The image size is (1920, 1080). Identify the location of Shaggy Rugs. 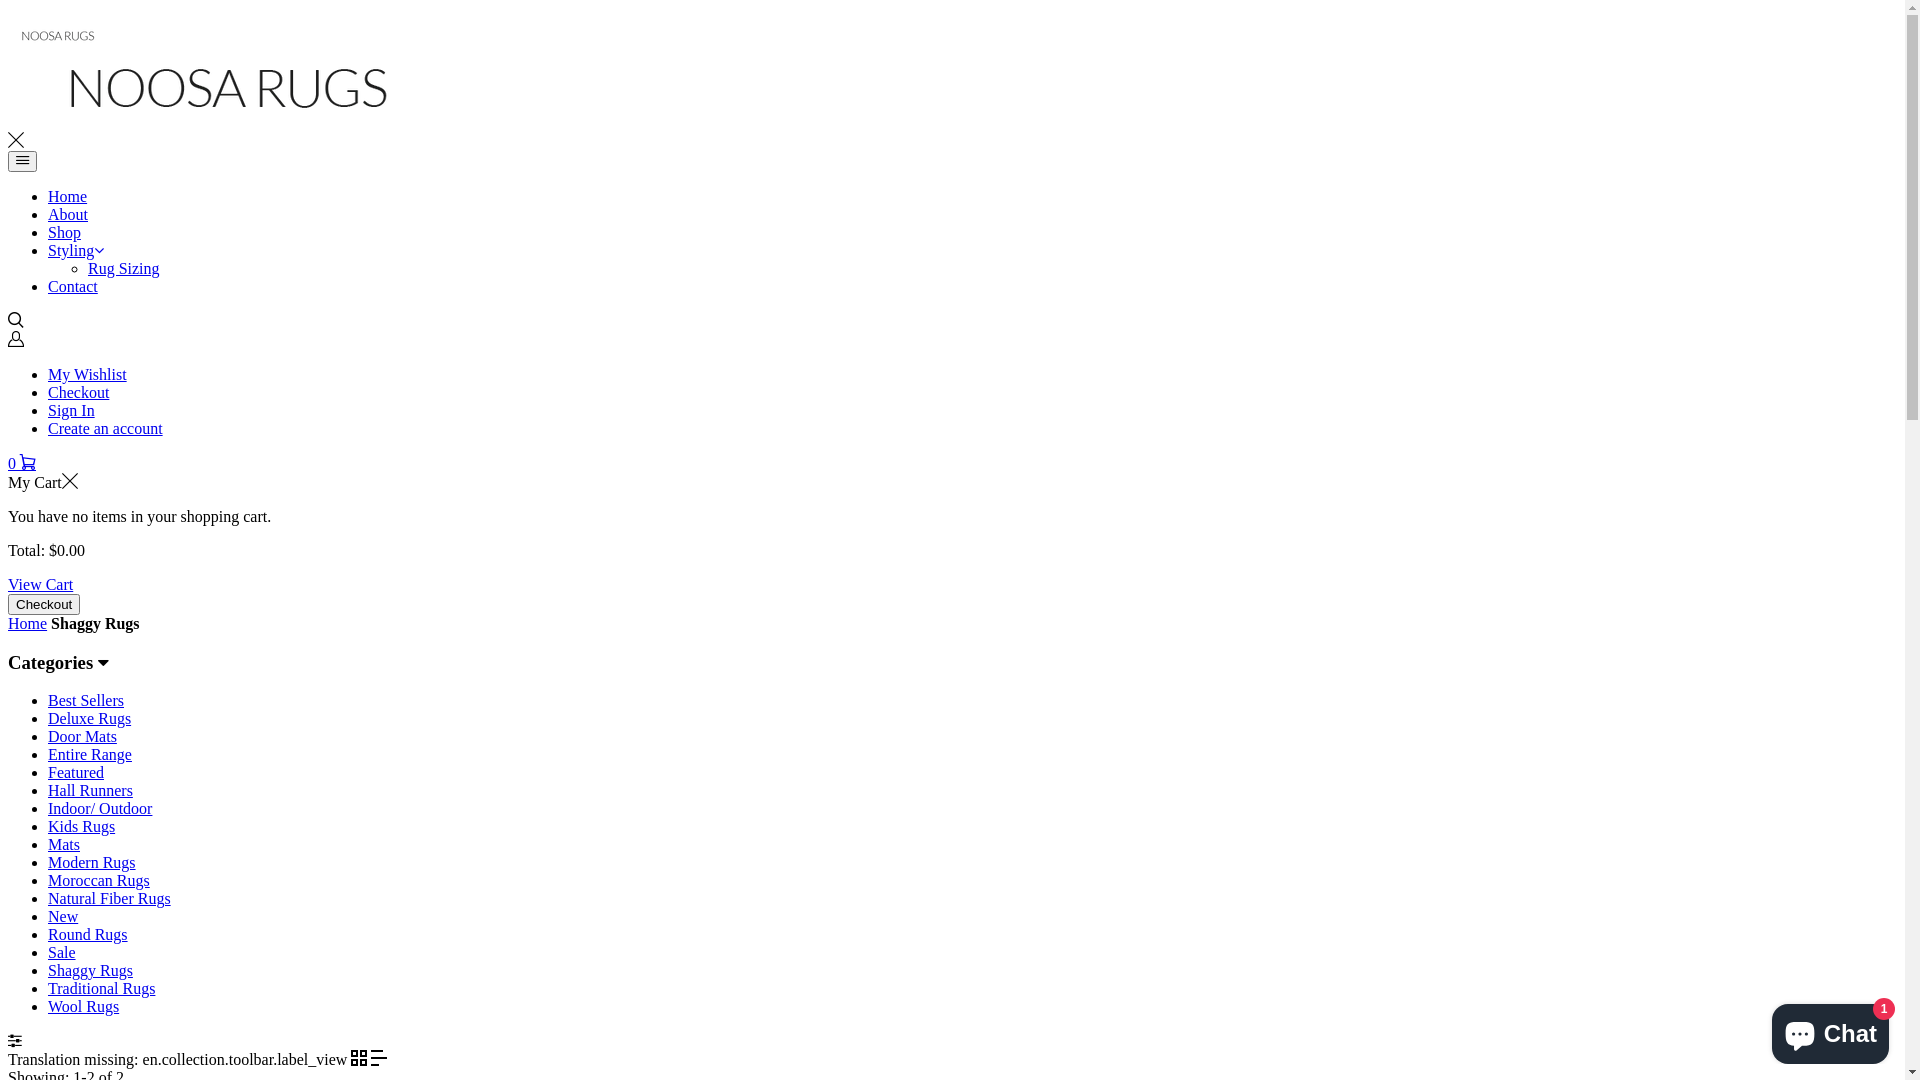
(90, 970).